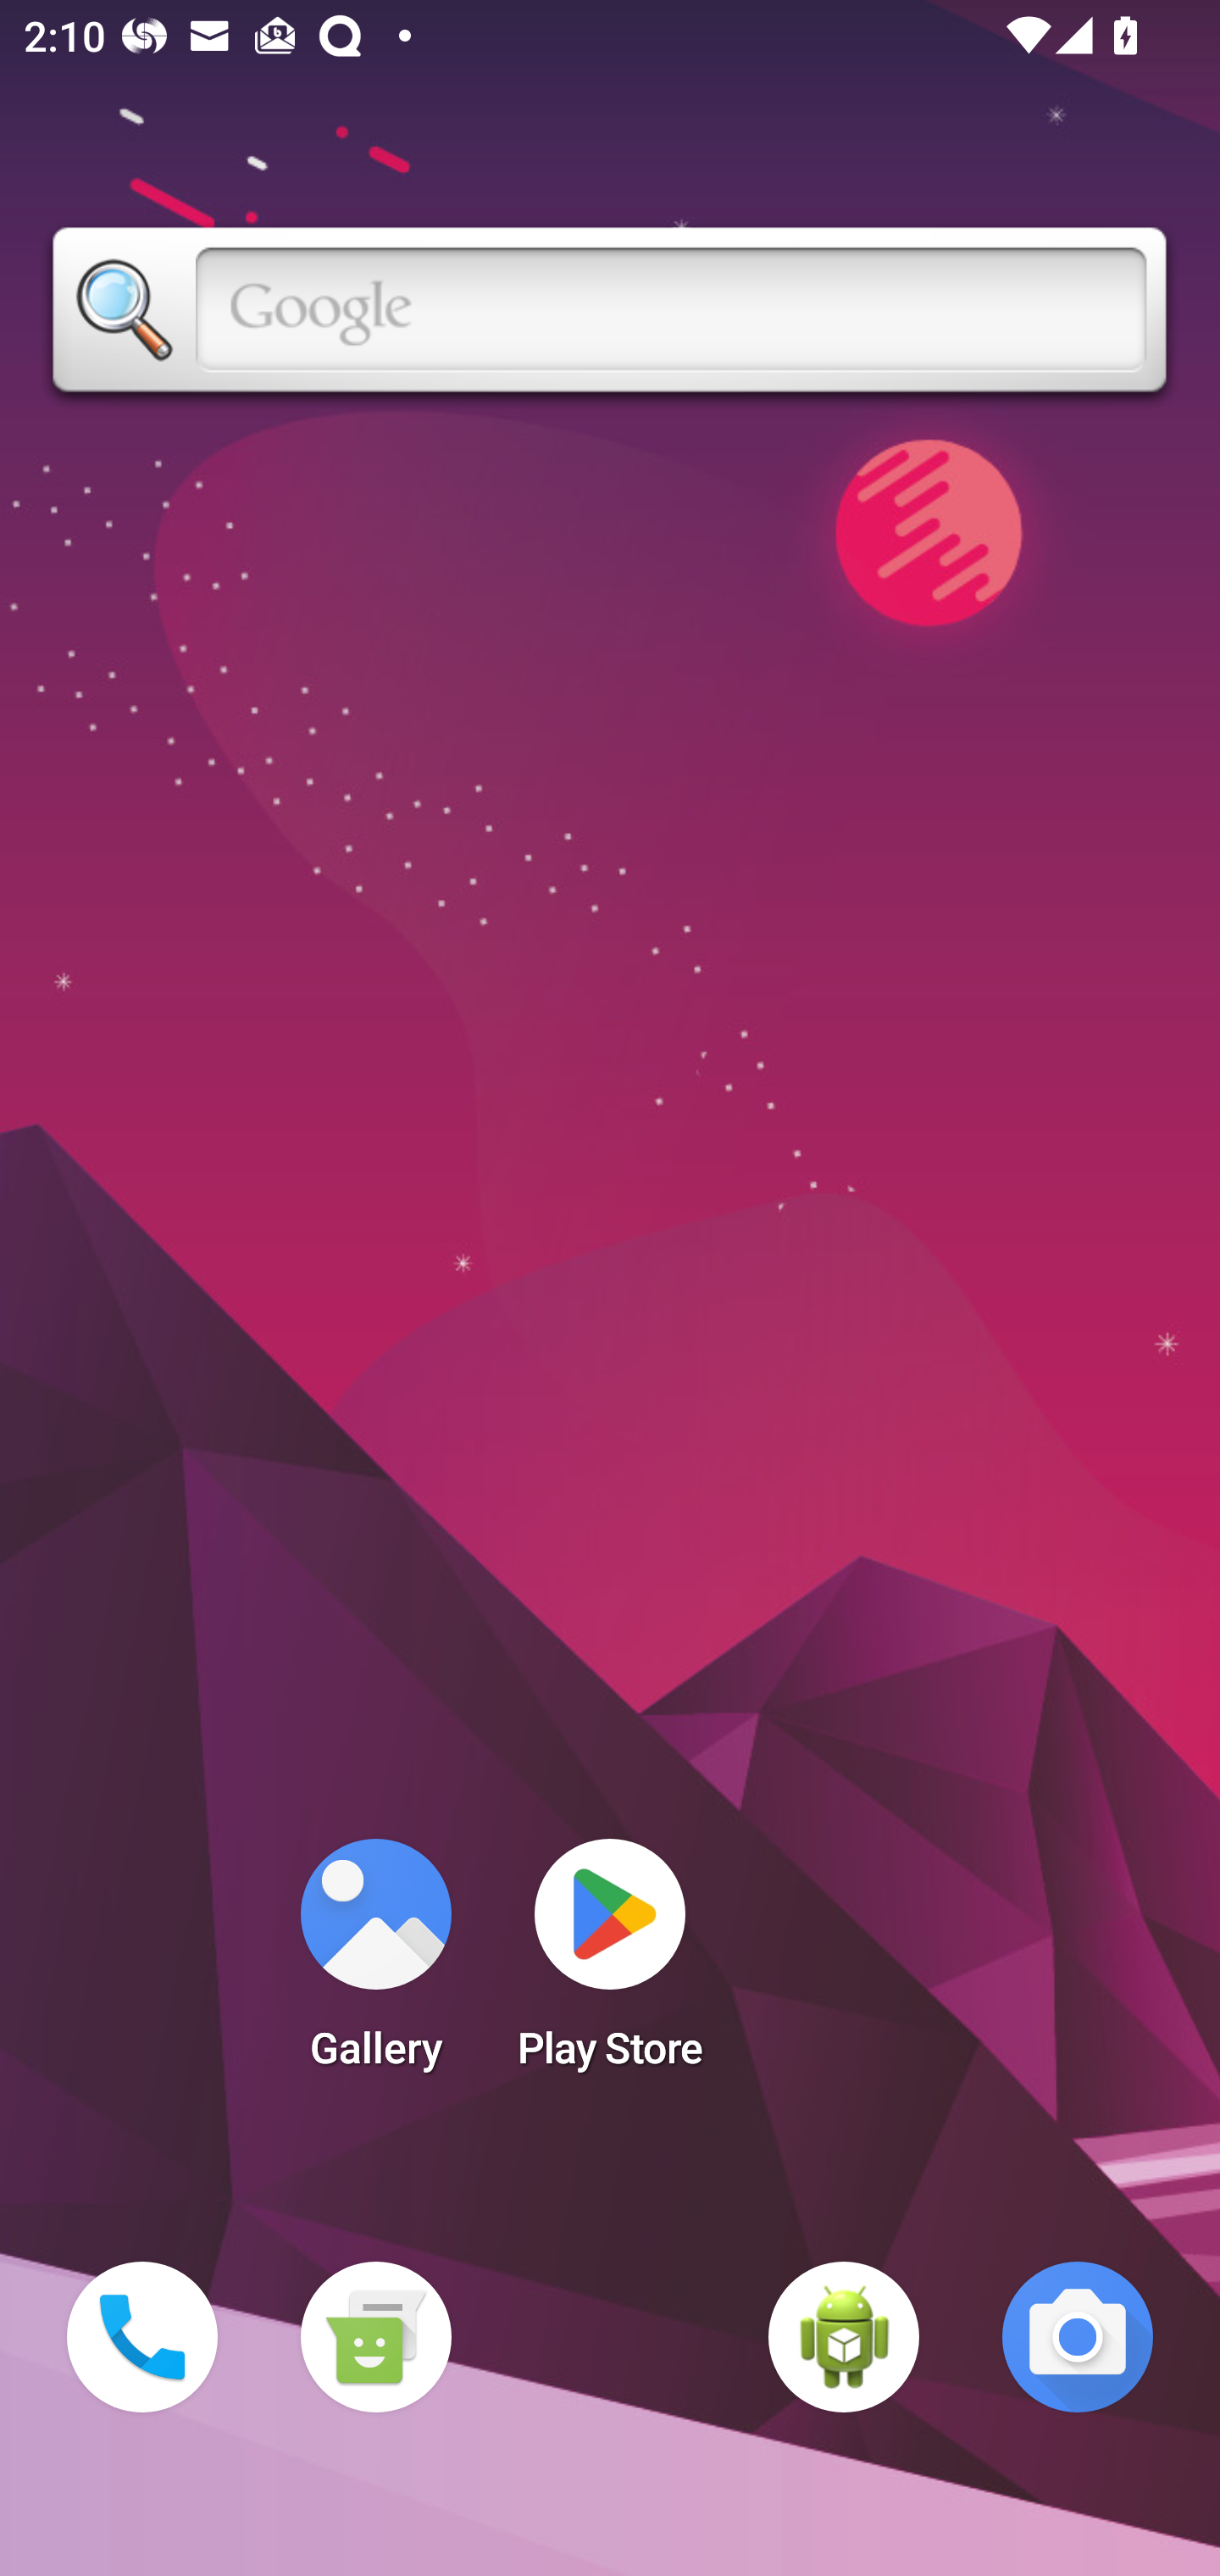 The height and width of the screenshot is (2576, 1220). Describe the element at coordinates (610, 1964) in the screenshot. I see `Play Store` at that location.